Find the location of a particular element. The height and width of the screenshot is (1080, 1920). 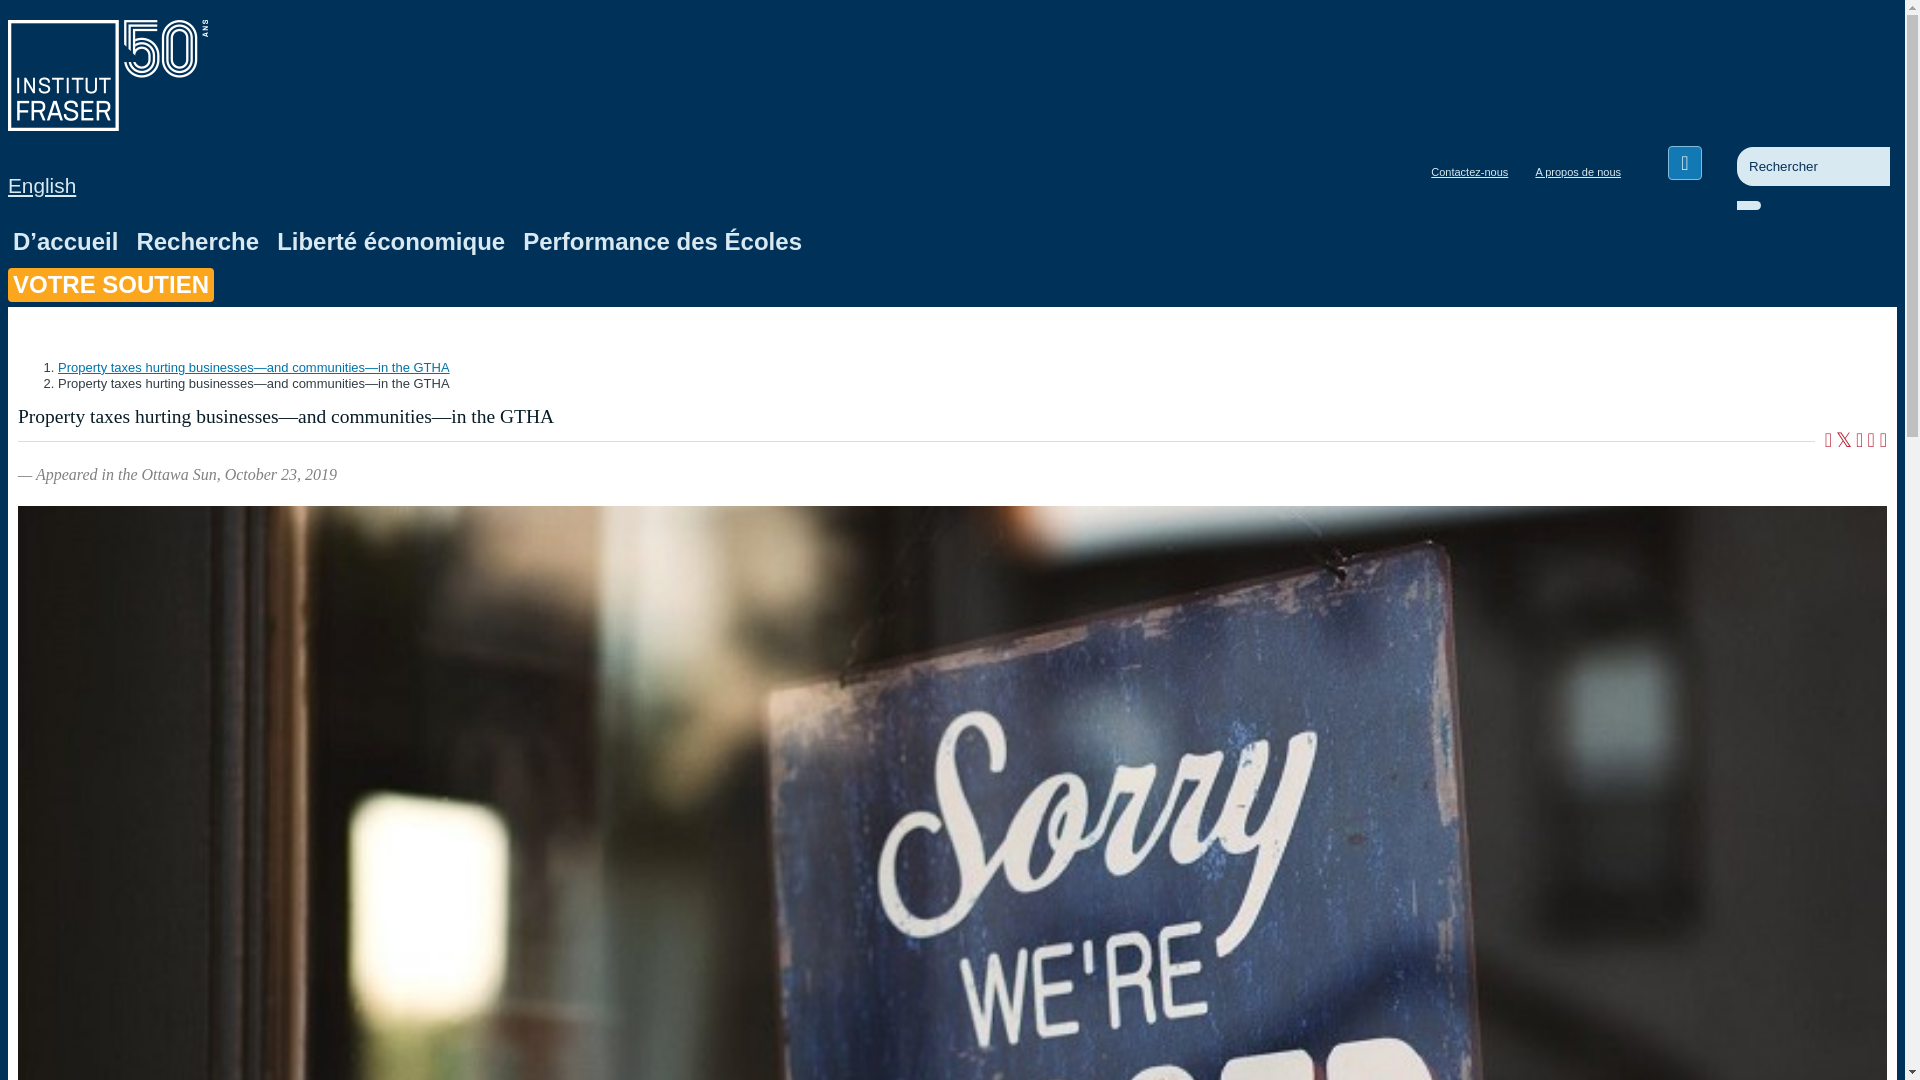

Accueil is located at coordinates (107, 124).